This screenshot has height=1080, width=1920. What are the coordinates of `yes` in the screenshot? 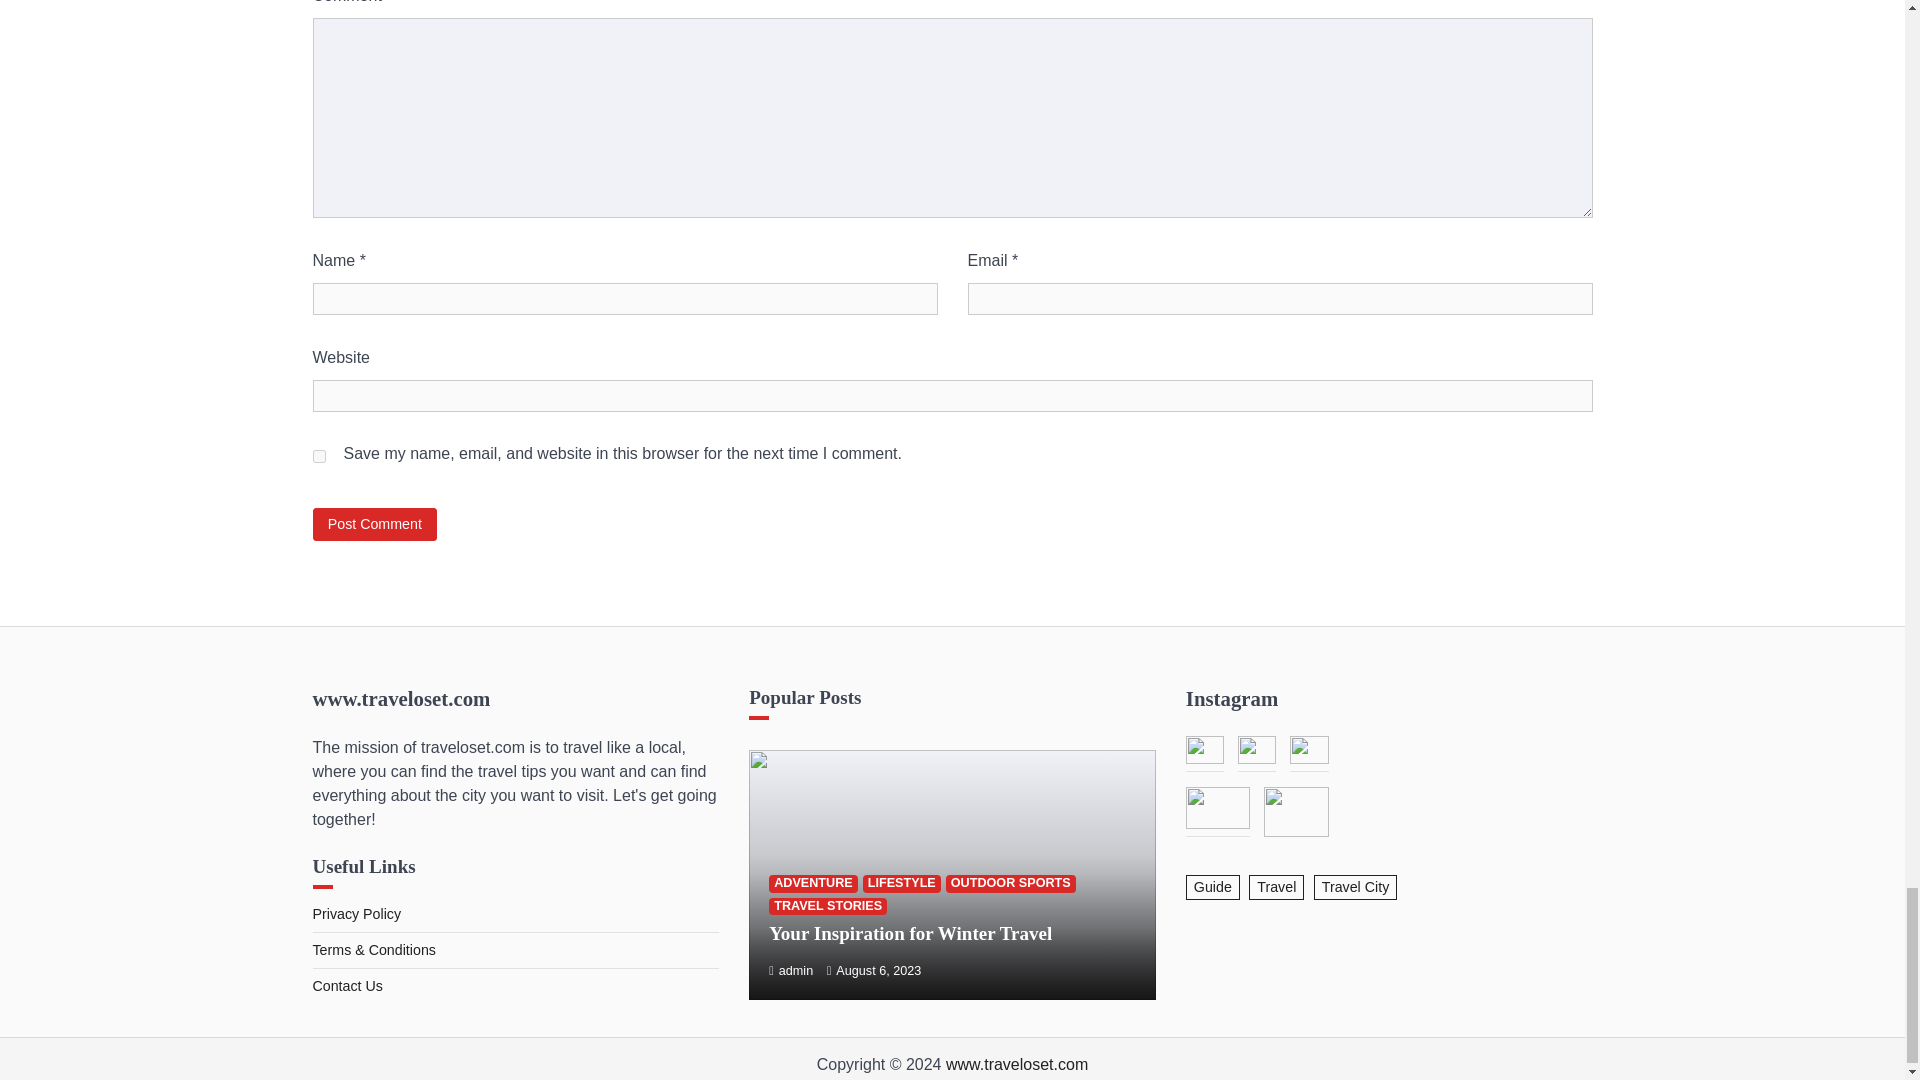 It's located at (318, 456).